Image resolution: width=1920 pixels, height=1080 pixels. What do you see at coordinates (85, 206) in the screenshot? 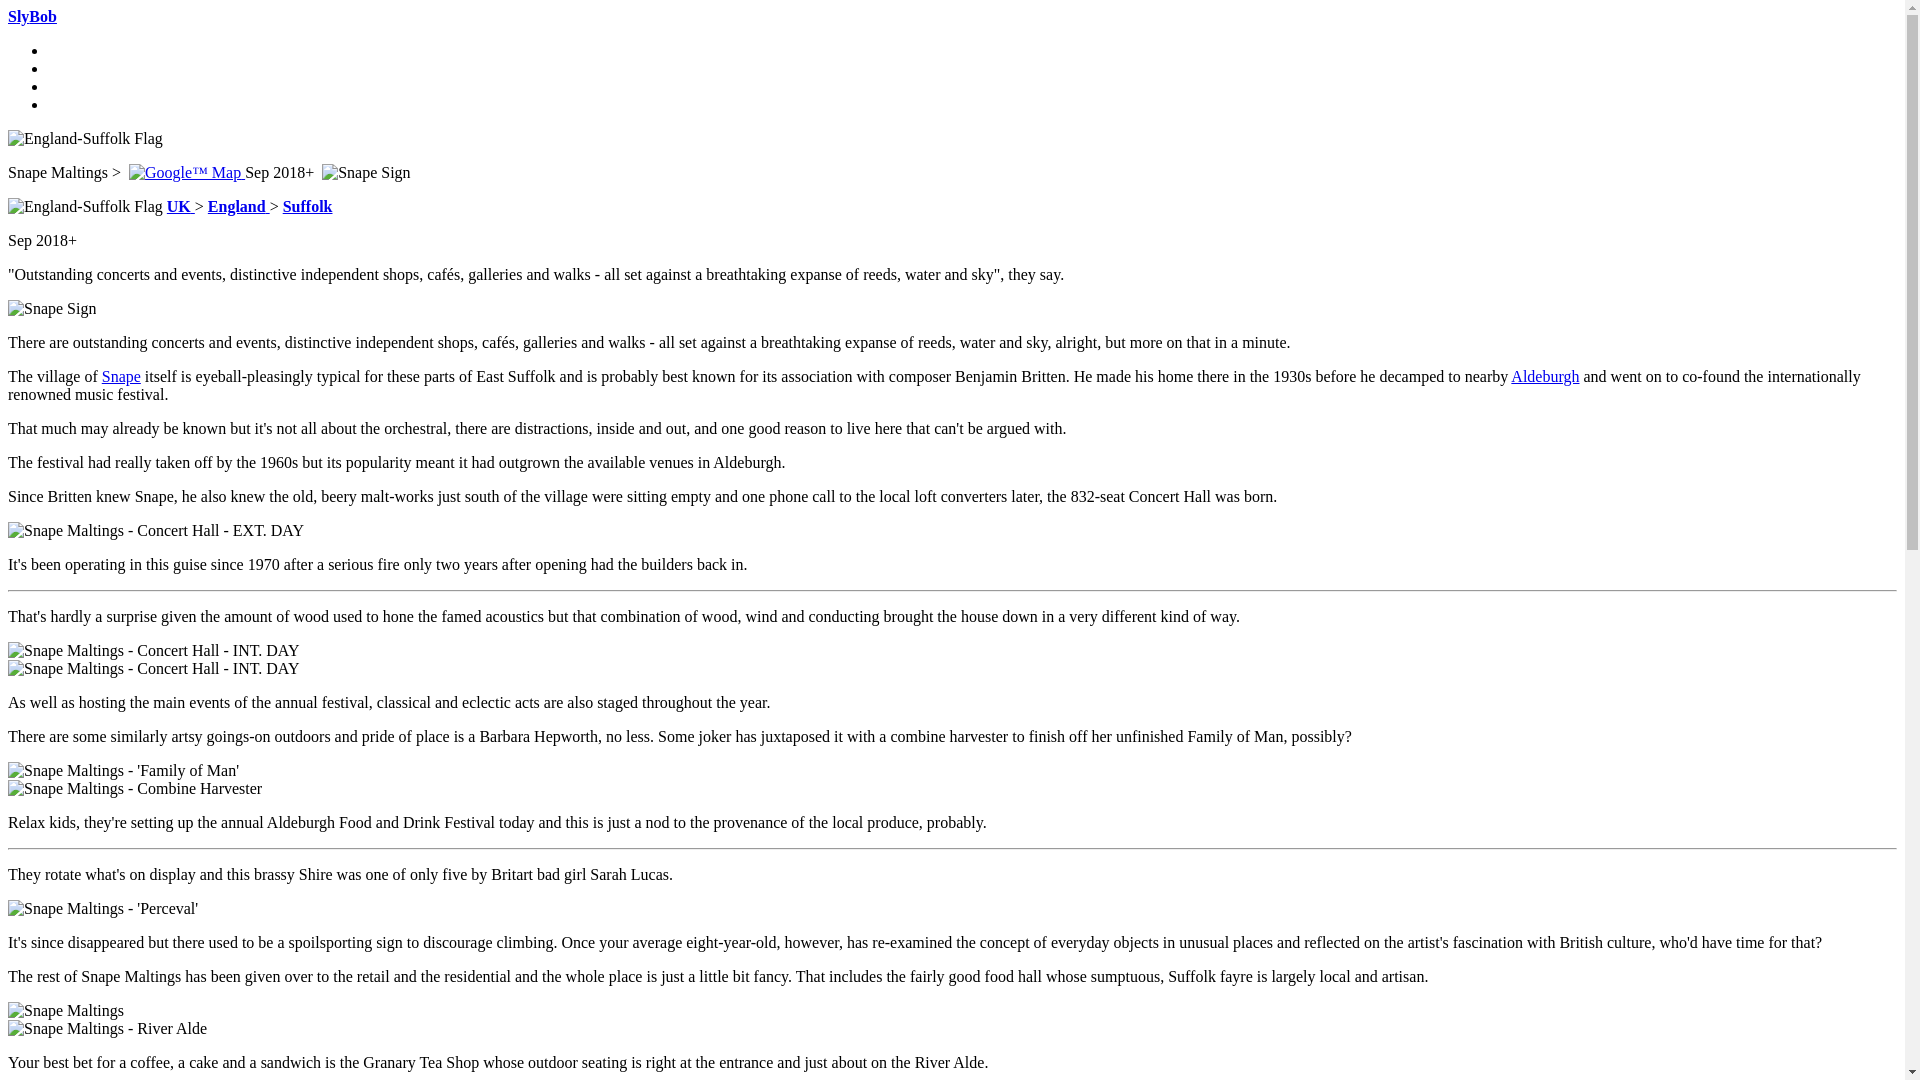
I see `England-Suffolk Flag` at bounding box center [85, 206].